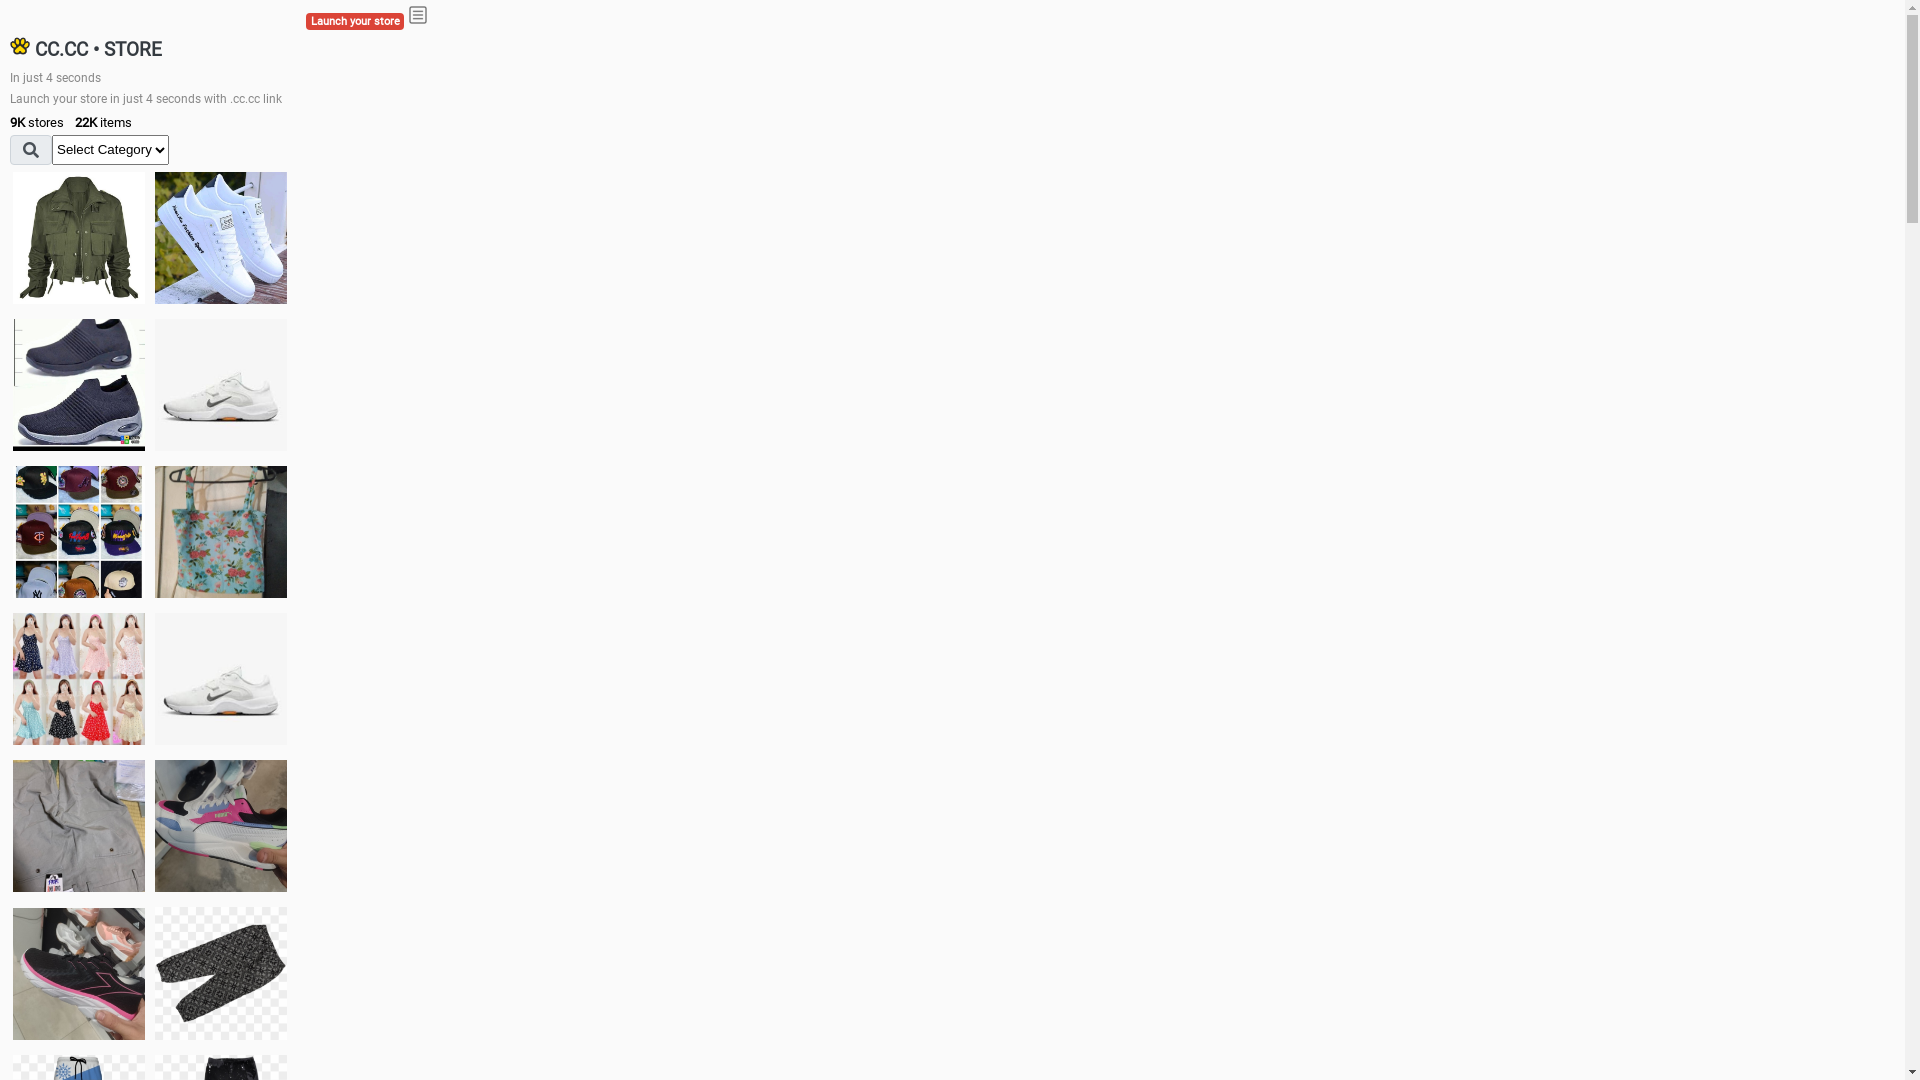 Image resolution: width=1920 pixels, height=1080 pixels. I want to click on Shoes, so click(221, 678).